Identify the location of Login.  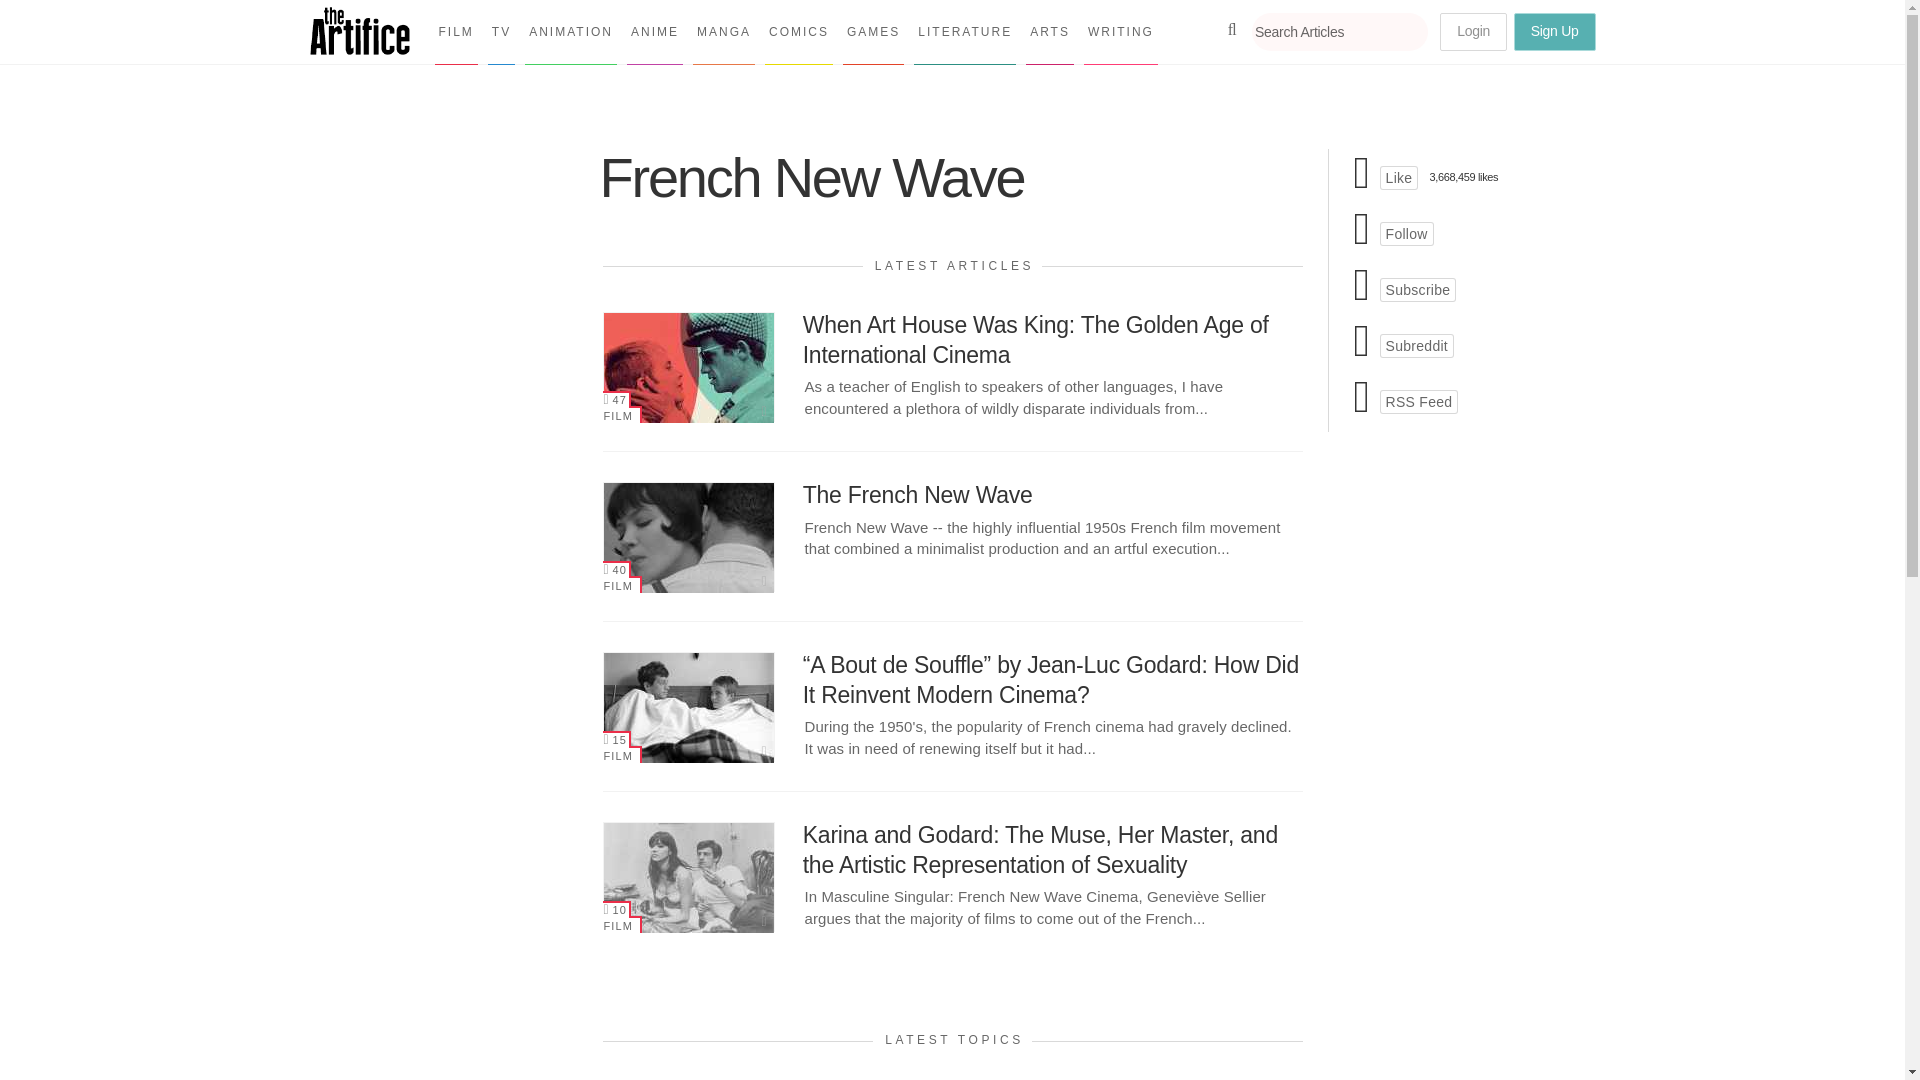
(1474, 31).